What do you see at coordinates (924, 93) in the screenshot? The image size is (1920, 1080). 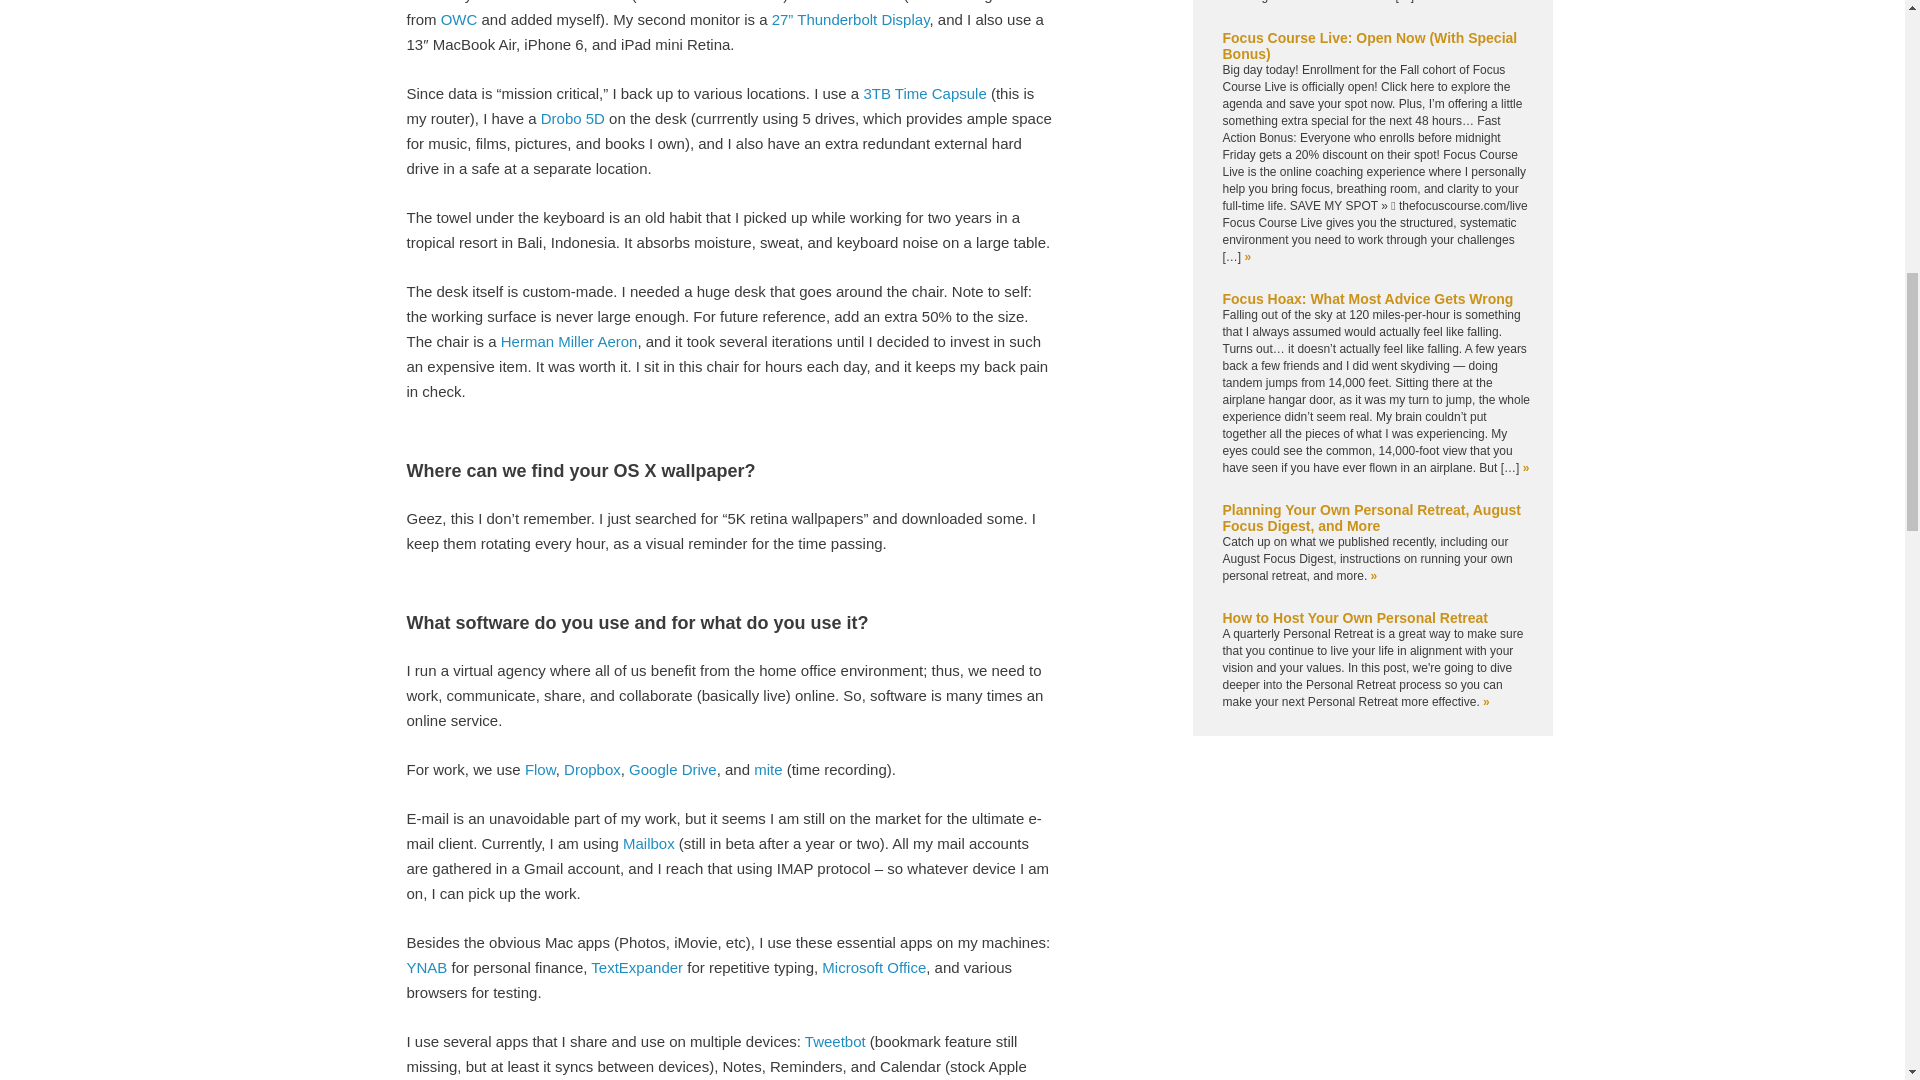 I see `3TB Time Capsule` at bounding box center [924, 93].